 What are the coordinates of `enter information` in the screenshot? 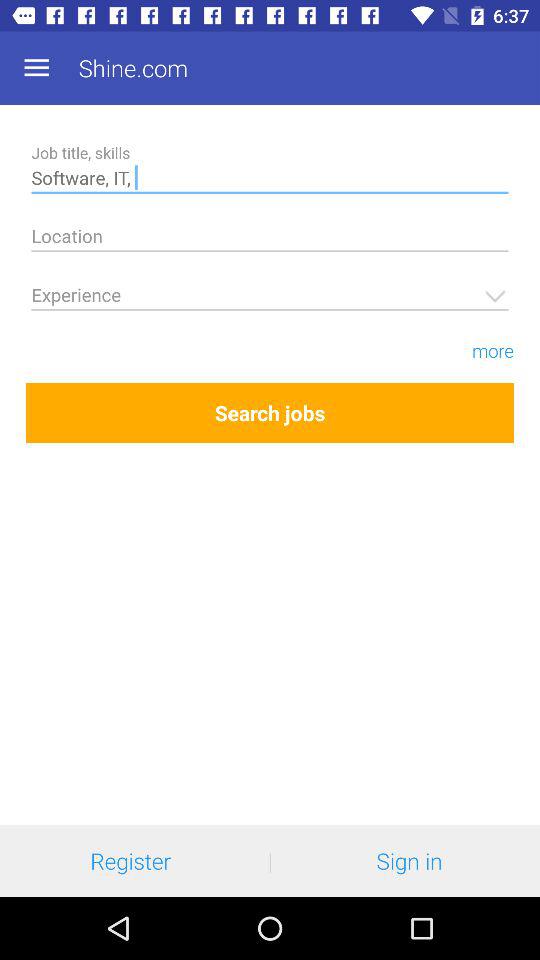 It's located at (270, 240).